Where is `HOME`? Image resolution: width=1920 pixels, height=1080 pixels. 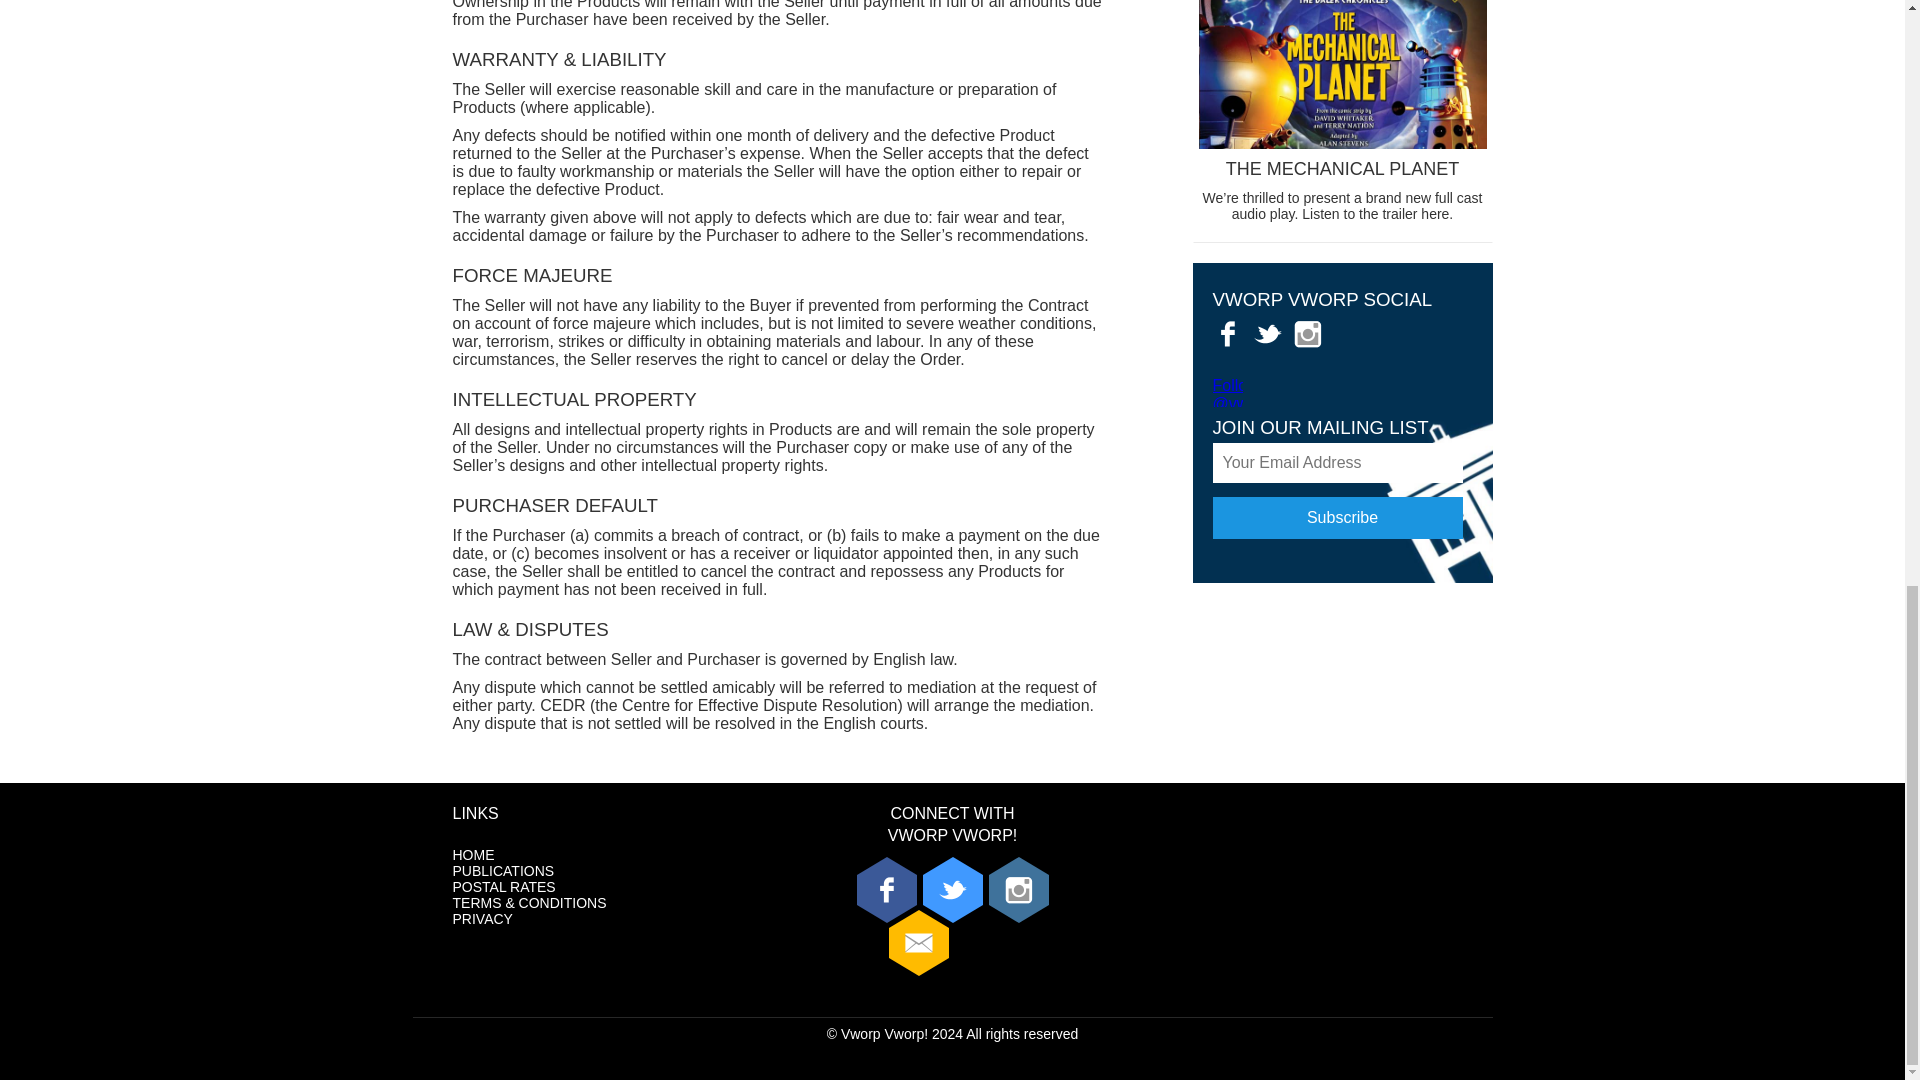
HOME is located at coordinates (472, 854).